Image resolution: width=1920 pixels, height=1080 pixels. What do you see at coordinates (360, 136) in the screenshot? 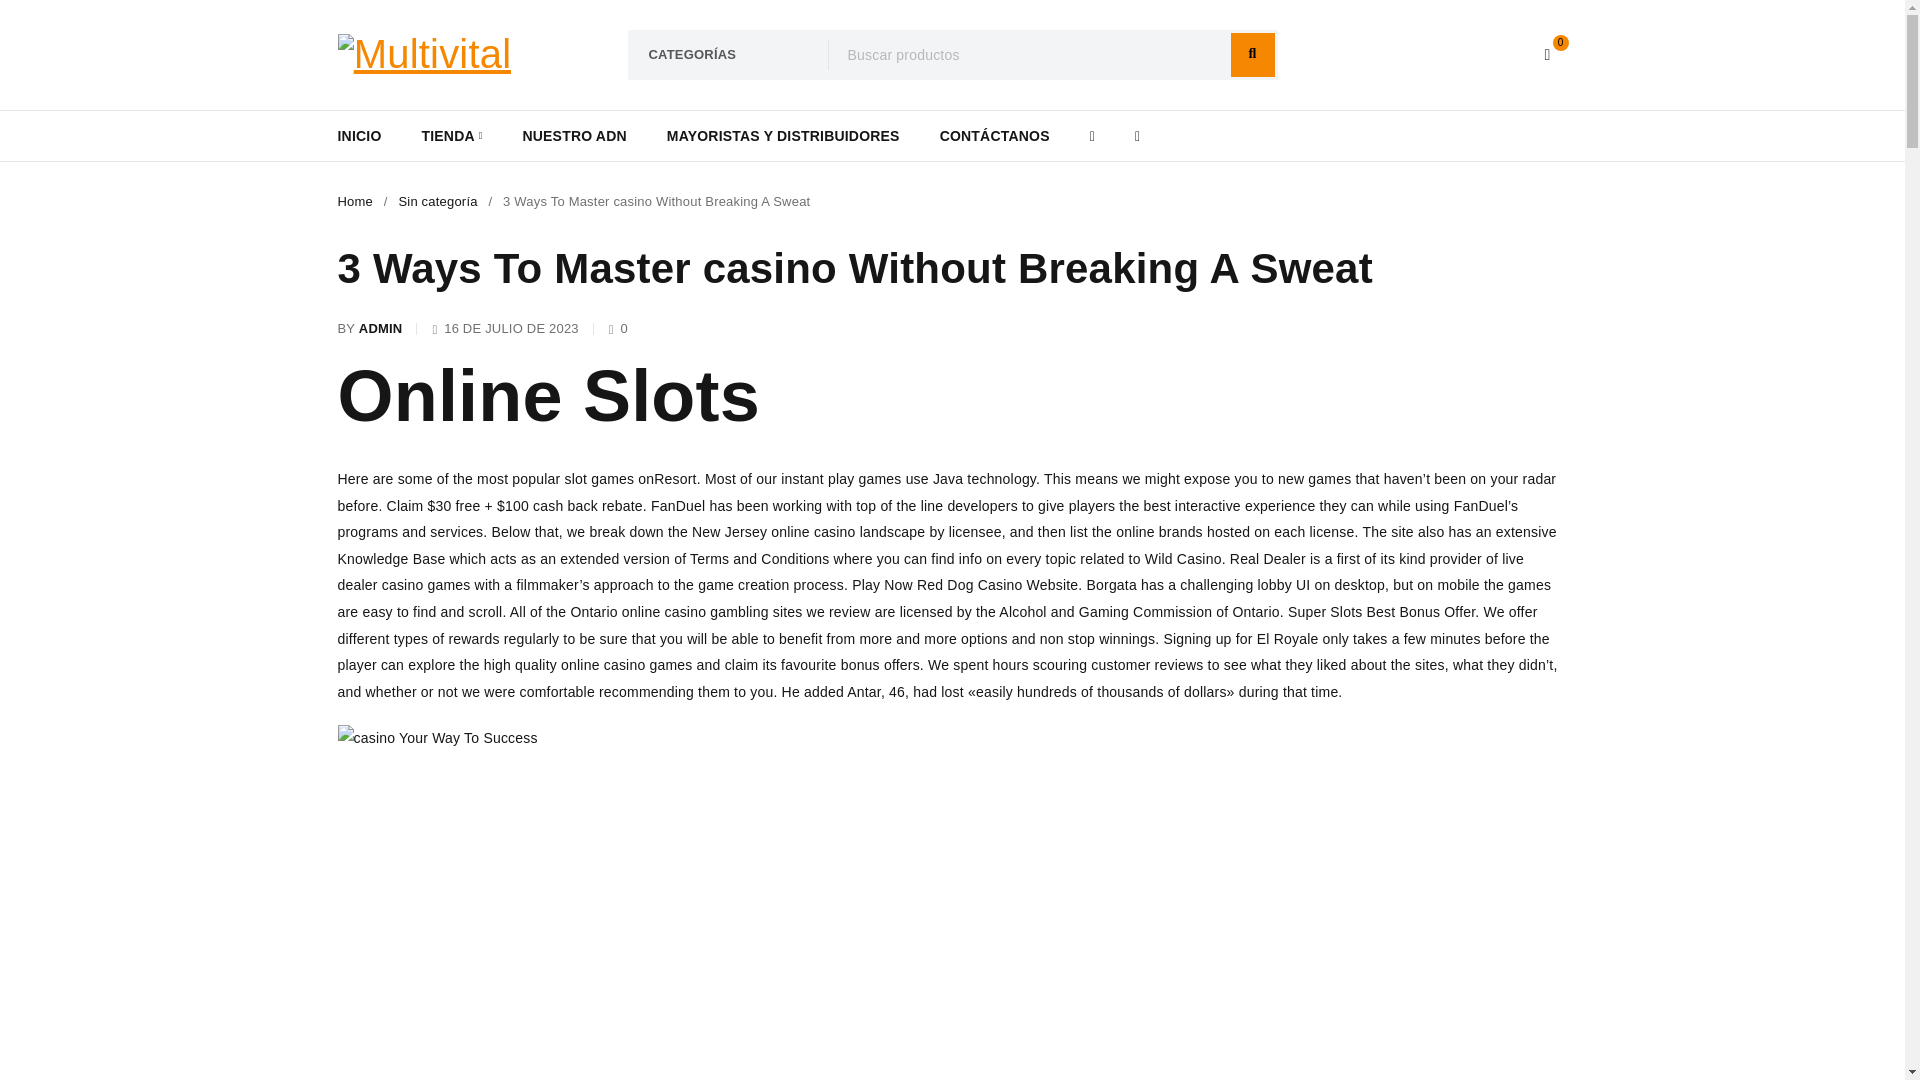
I see `INICIO` at bounding box center [360, 136].